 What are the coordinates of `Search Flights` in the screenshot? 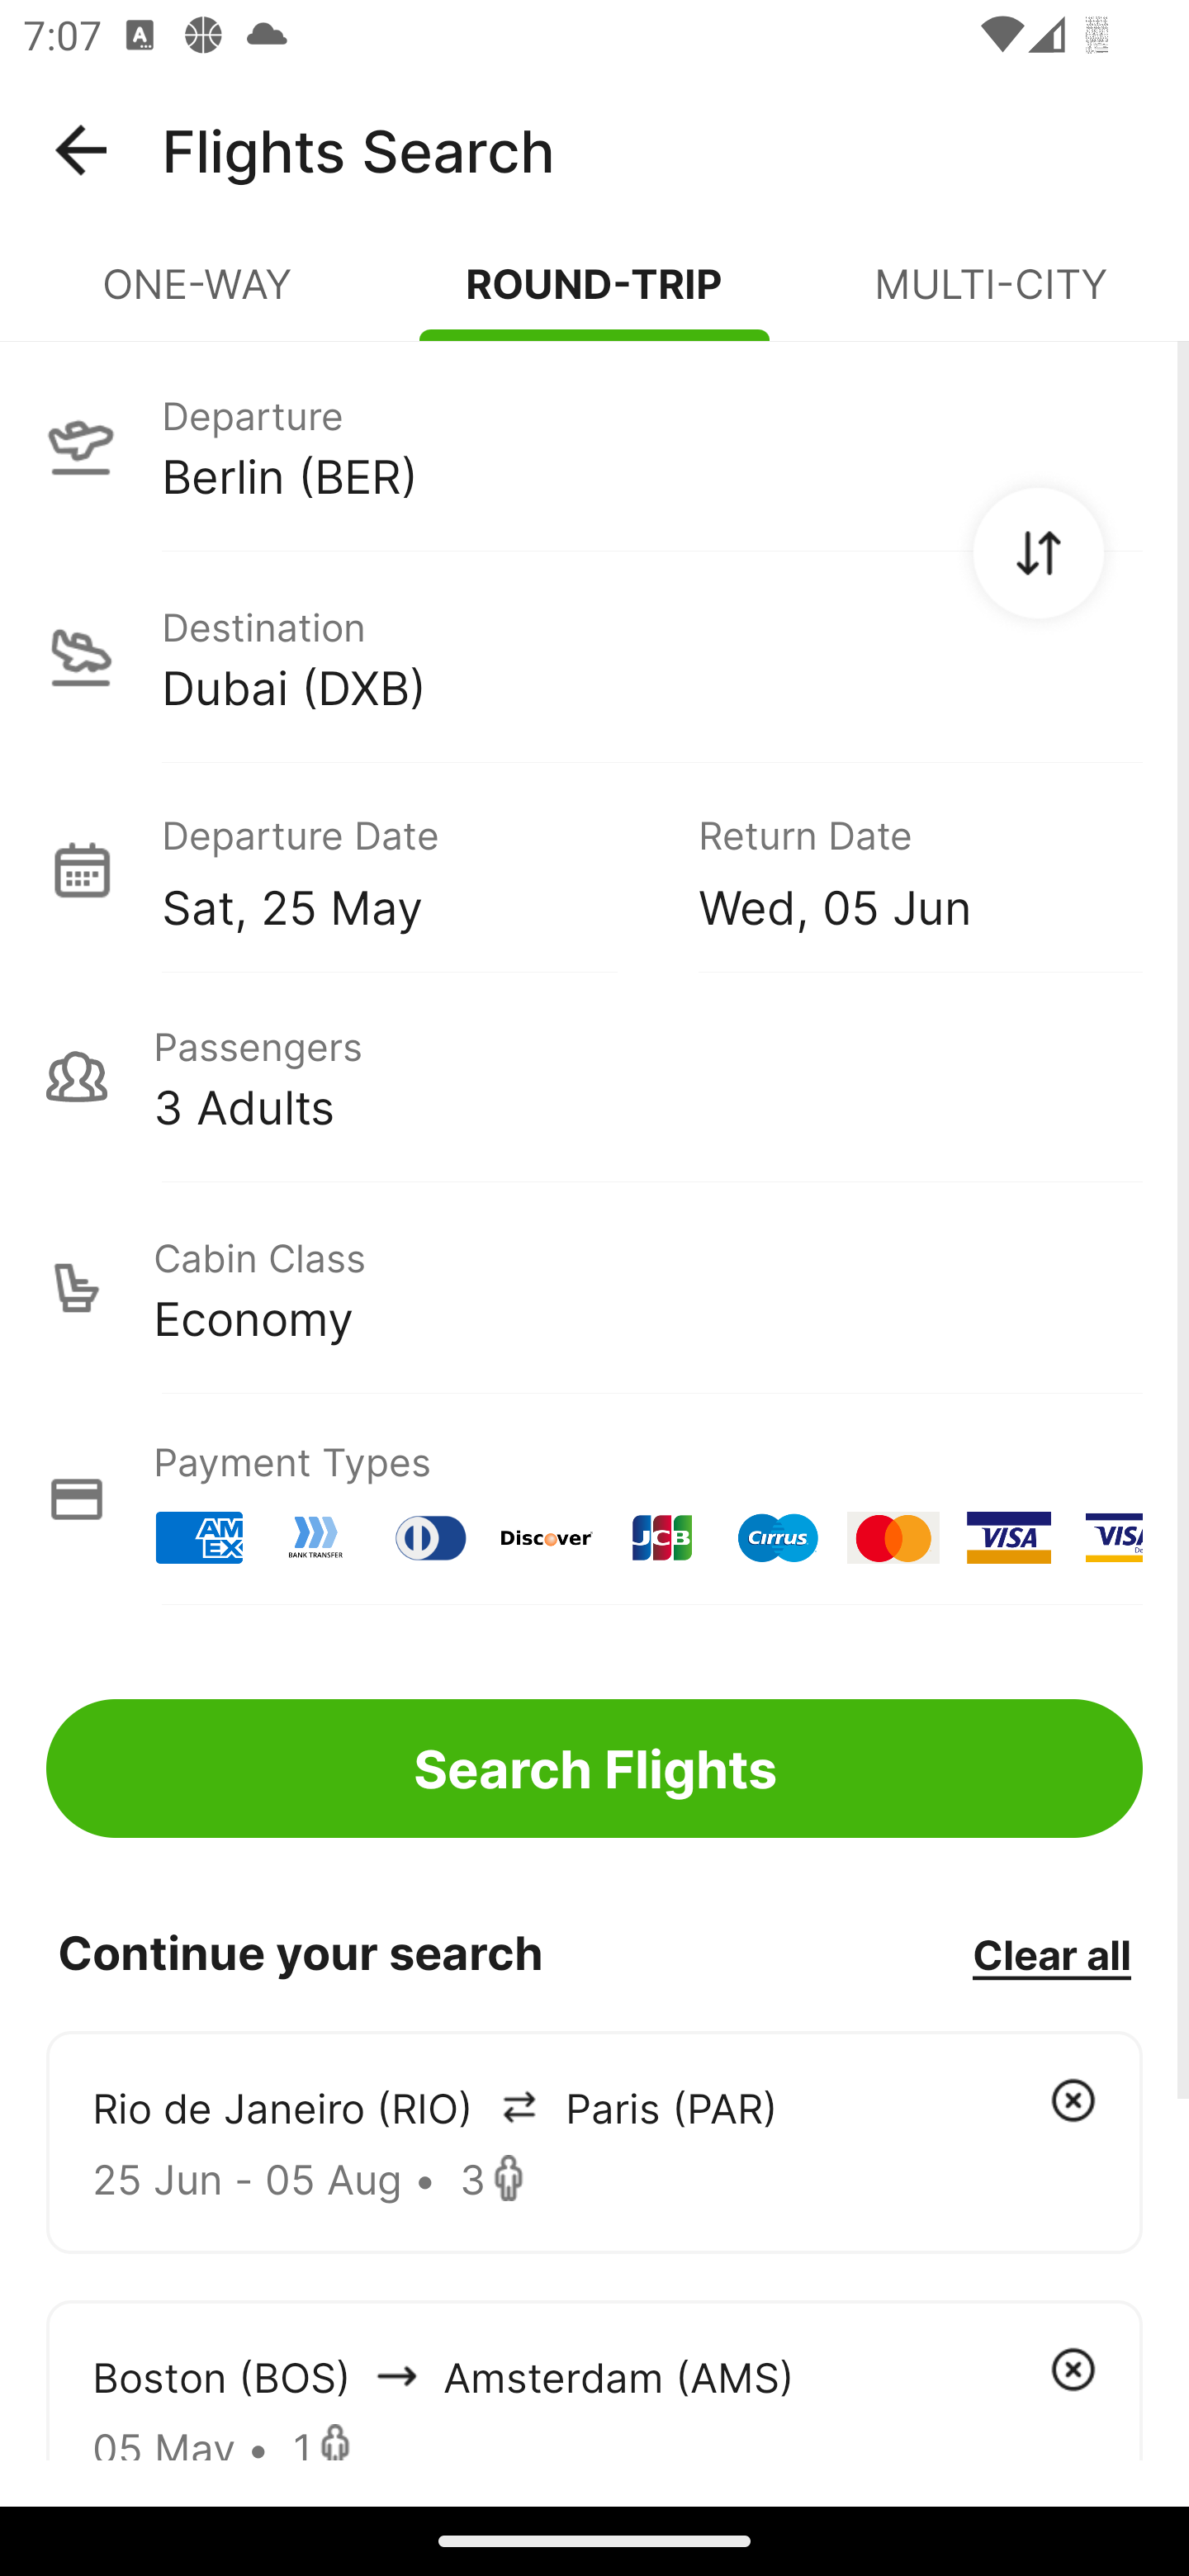 It's located at (594, 1769).